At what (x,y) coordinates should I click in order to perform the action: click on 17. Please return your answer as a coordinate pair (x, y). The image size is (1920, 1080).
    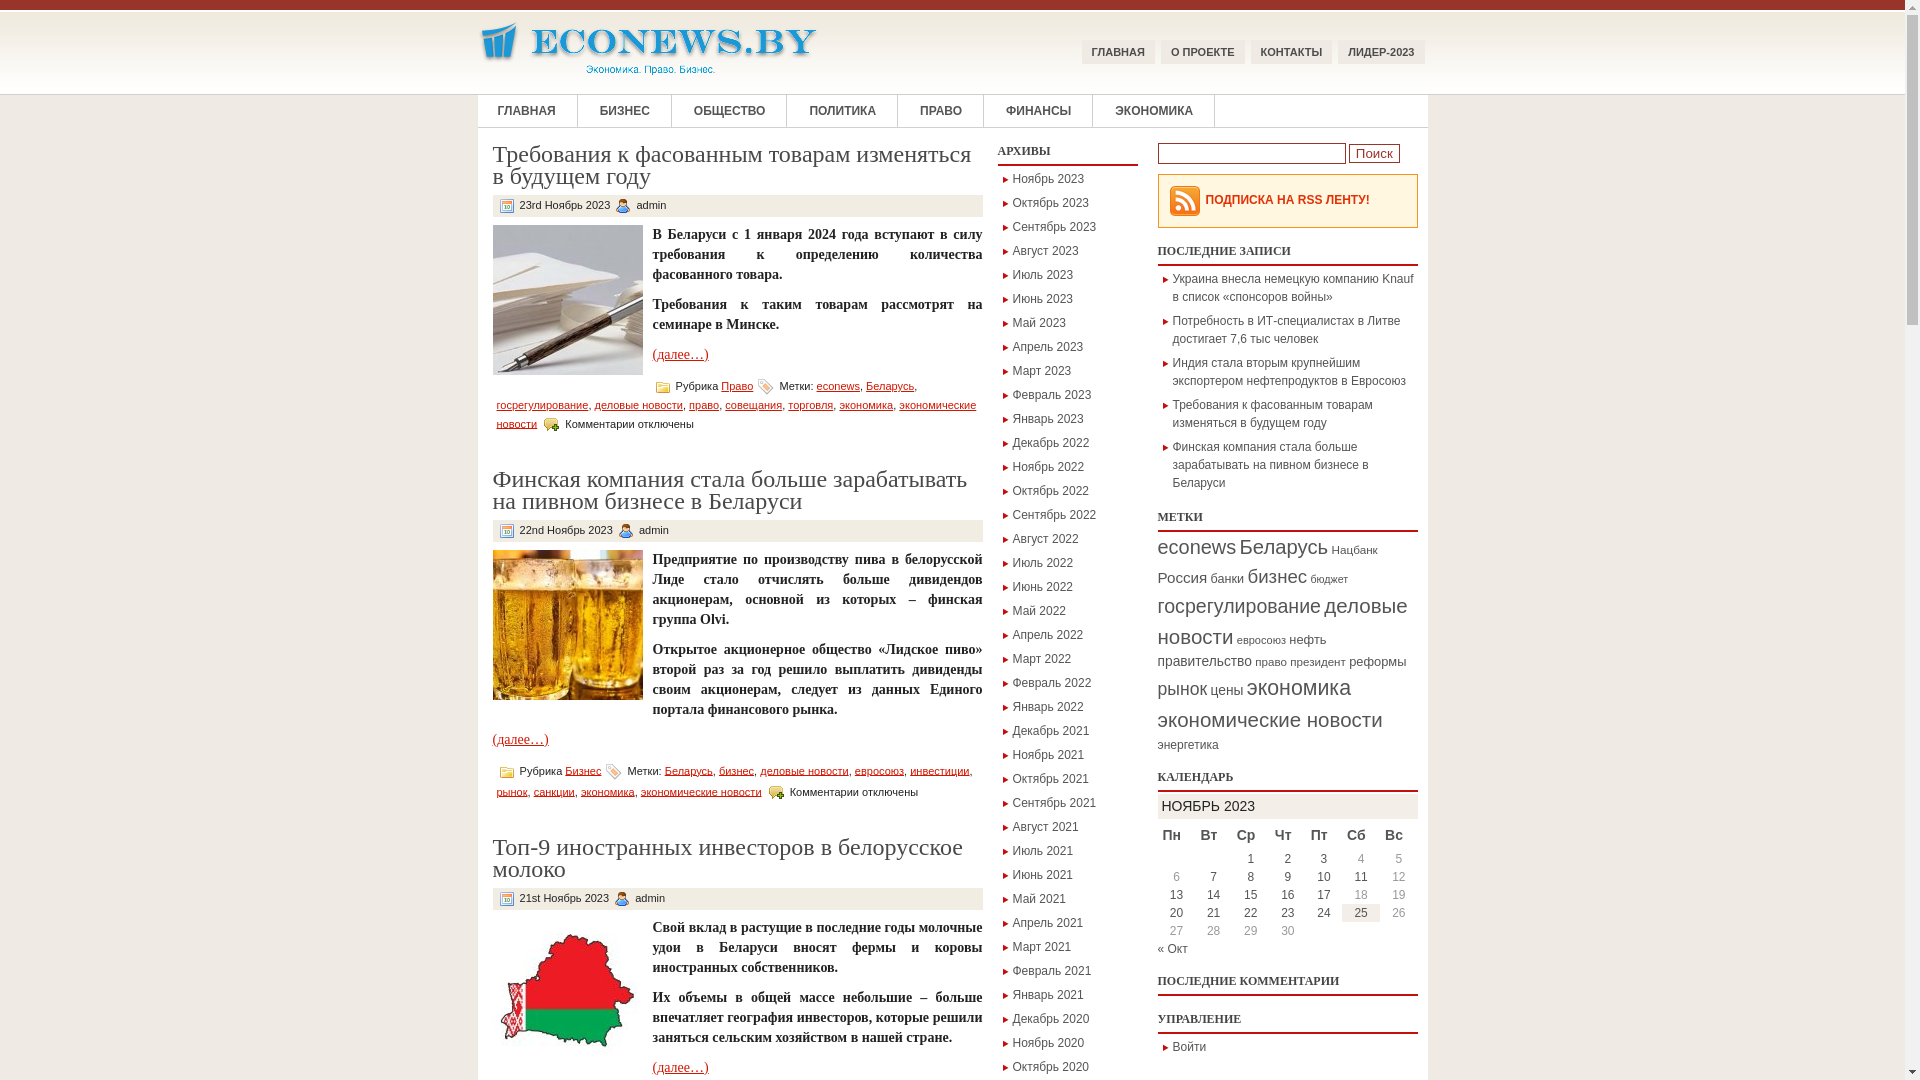
    Looking at the image, I should click on (1324, 895).